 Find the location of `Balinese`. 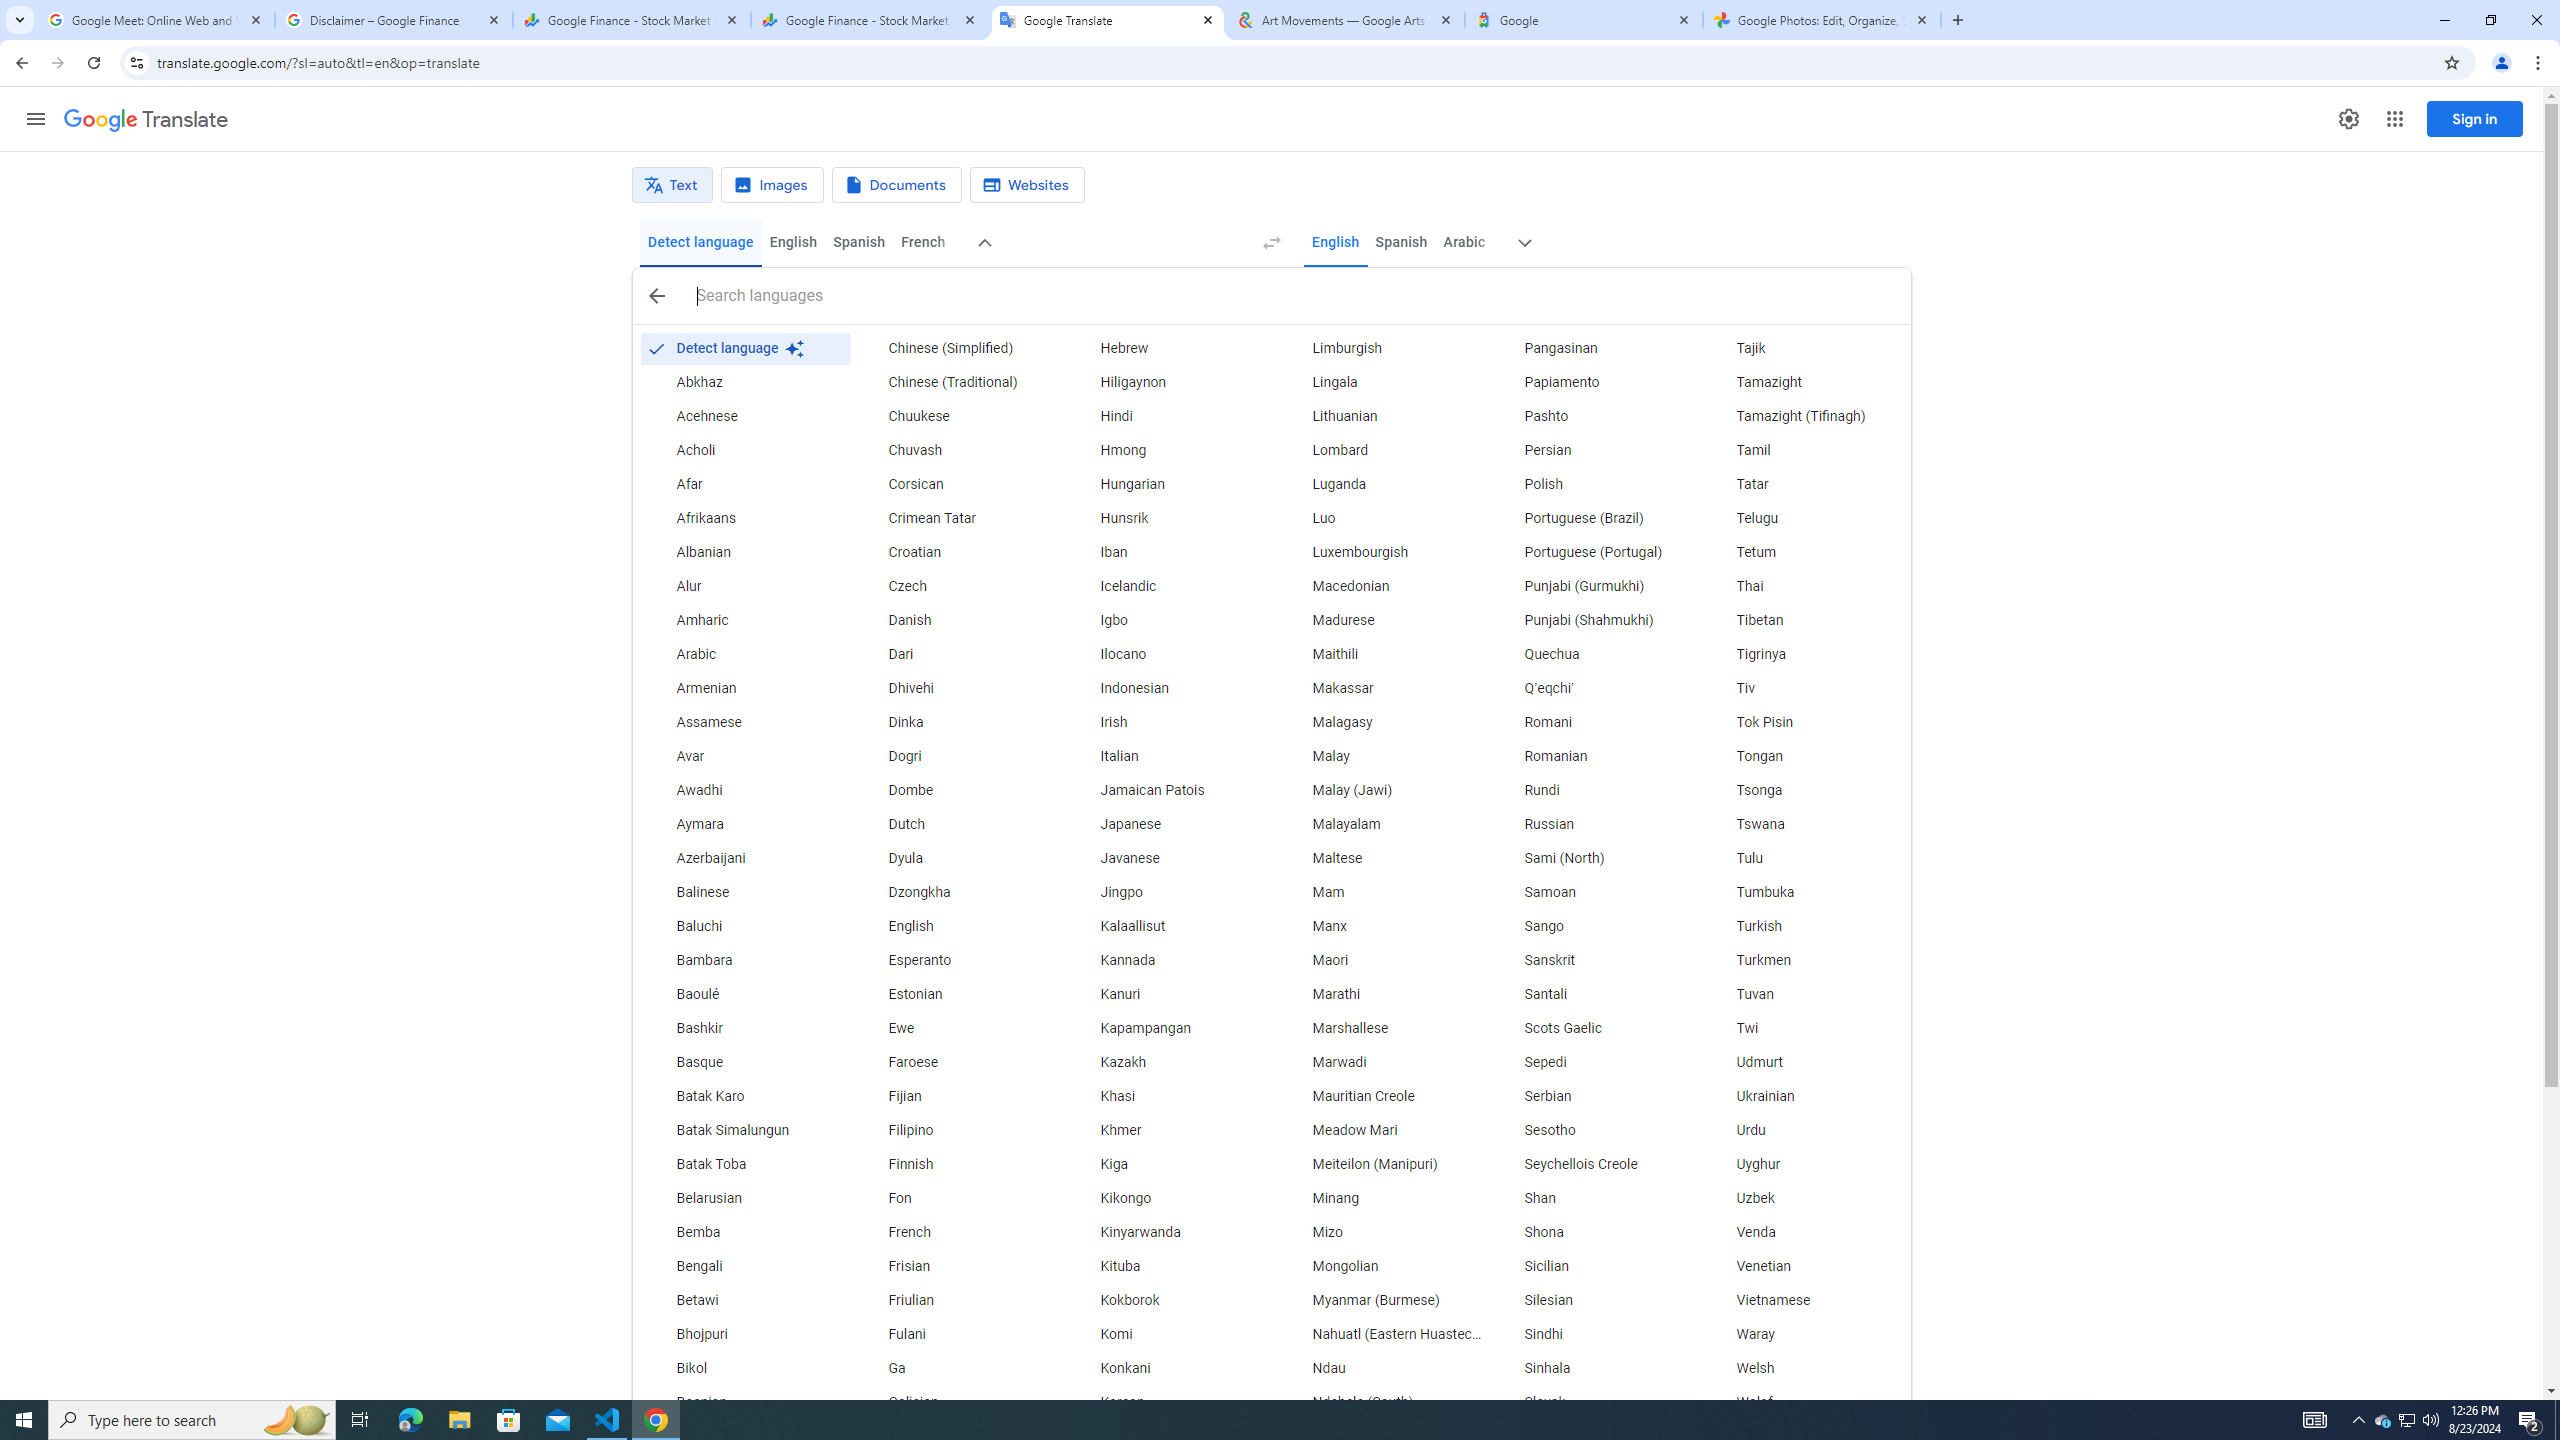

Balinese is located at coordinates (744, 892).